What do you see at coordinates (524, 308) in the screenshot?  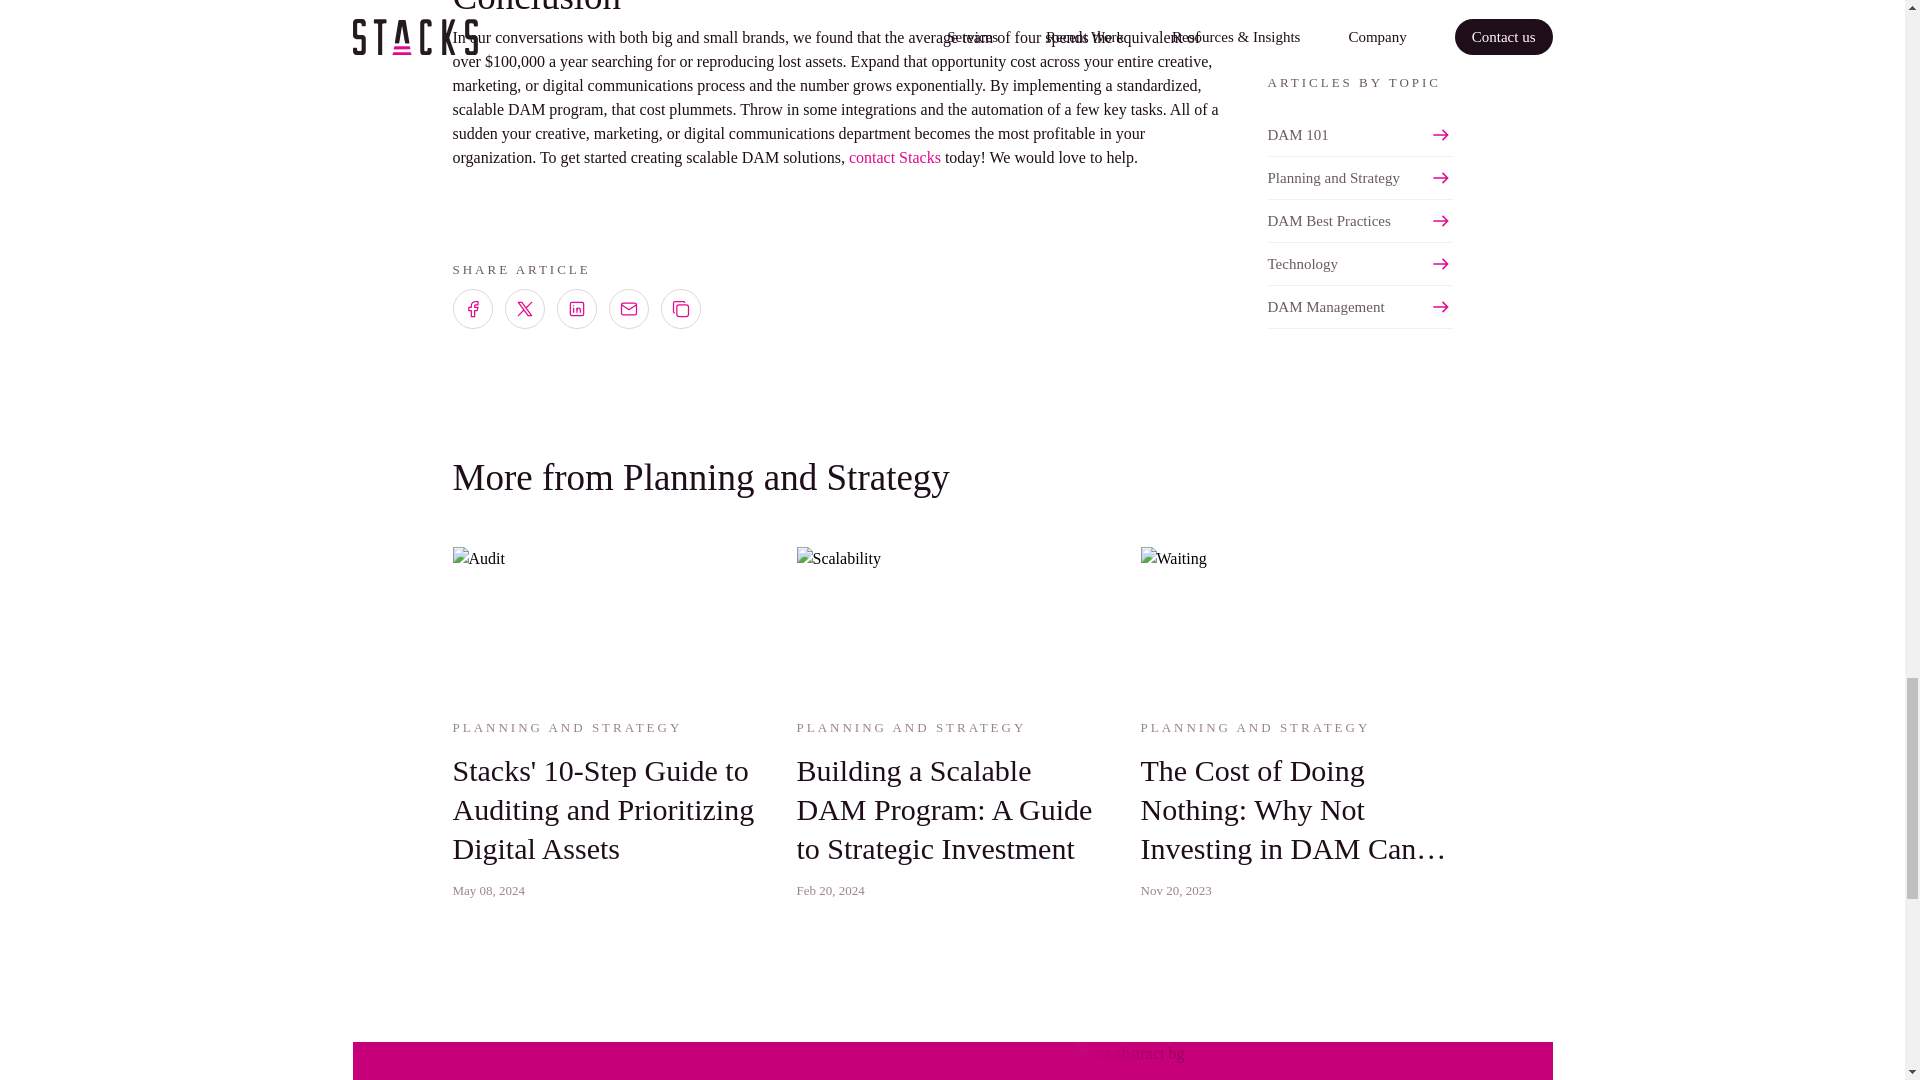 I see `Icon-socials-brand-x` at bounding box center [524, 308].